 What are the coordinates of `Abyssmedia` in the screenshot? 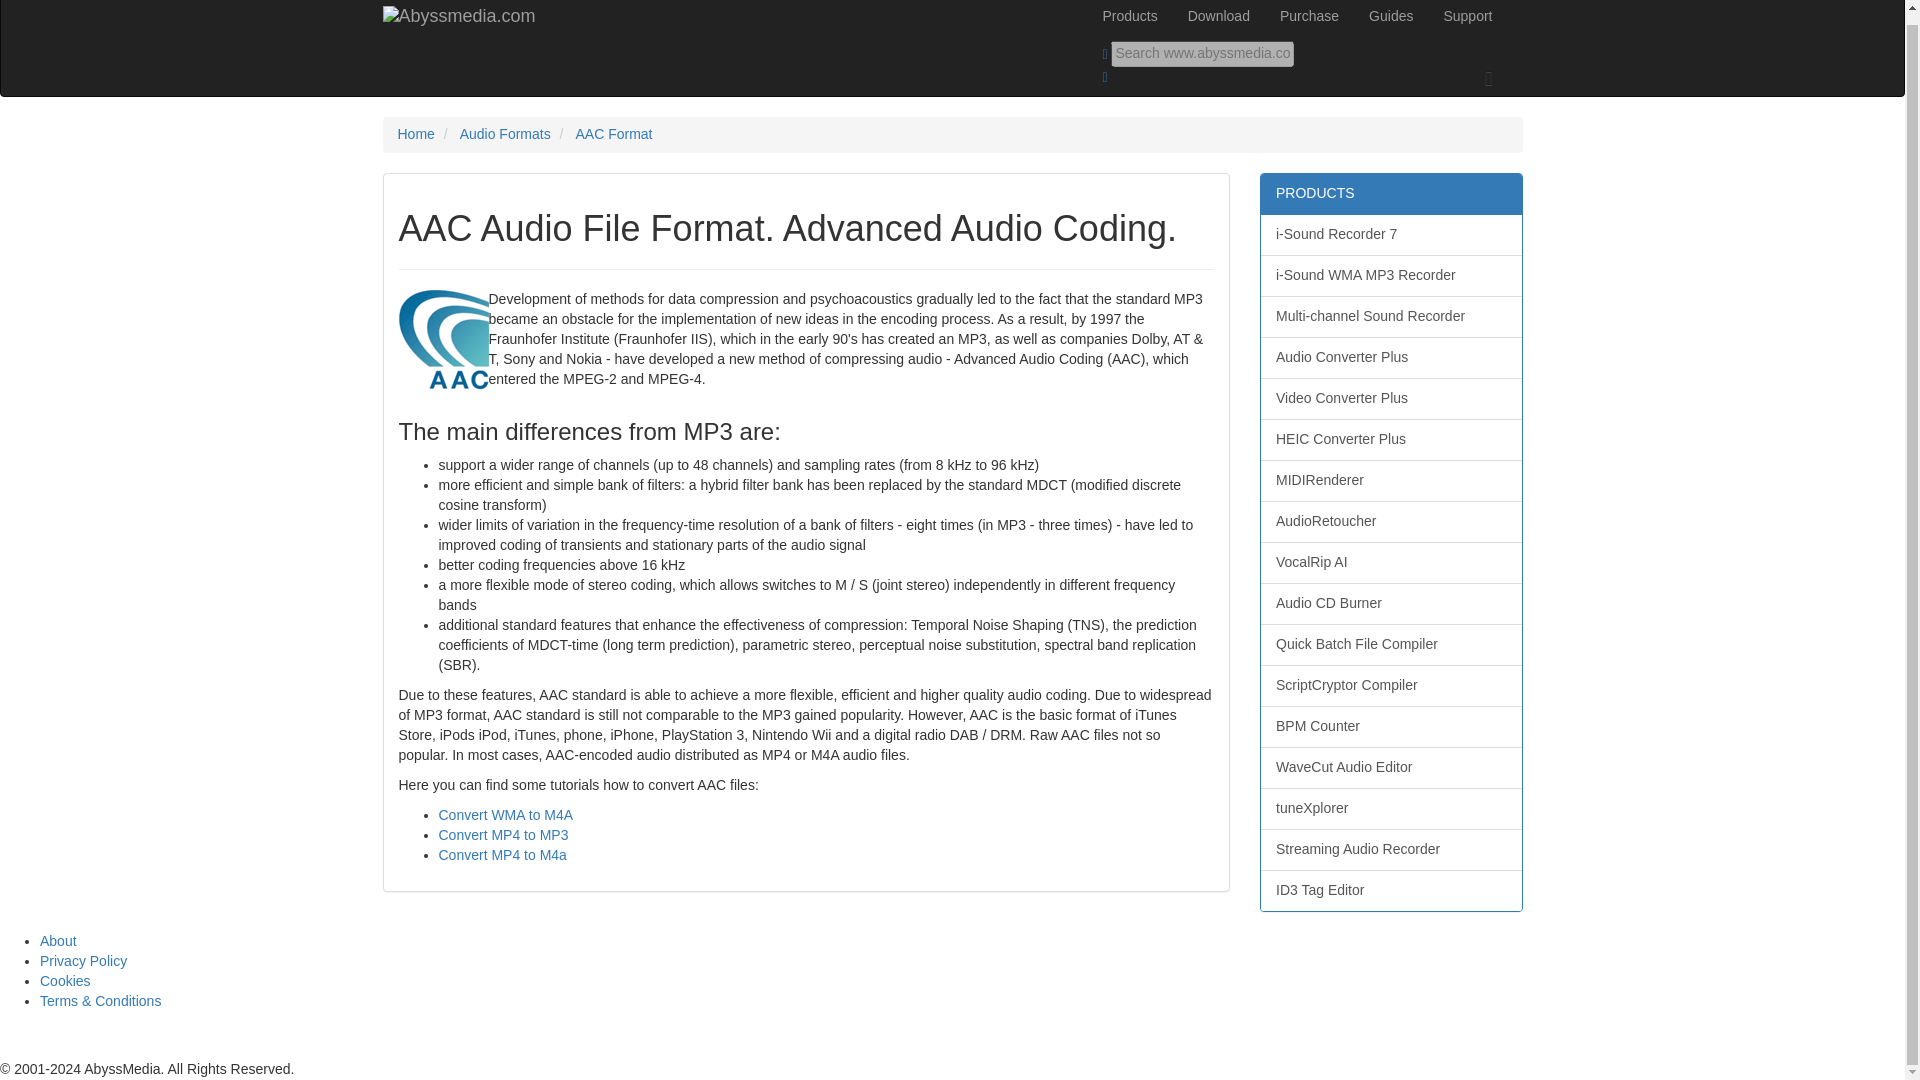 It's located at (474, 20).